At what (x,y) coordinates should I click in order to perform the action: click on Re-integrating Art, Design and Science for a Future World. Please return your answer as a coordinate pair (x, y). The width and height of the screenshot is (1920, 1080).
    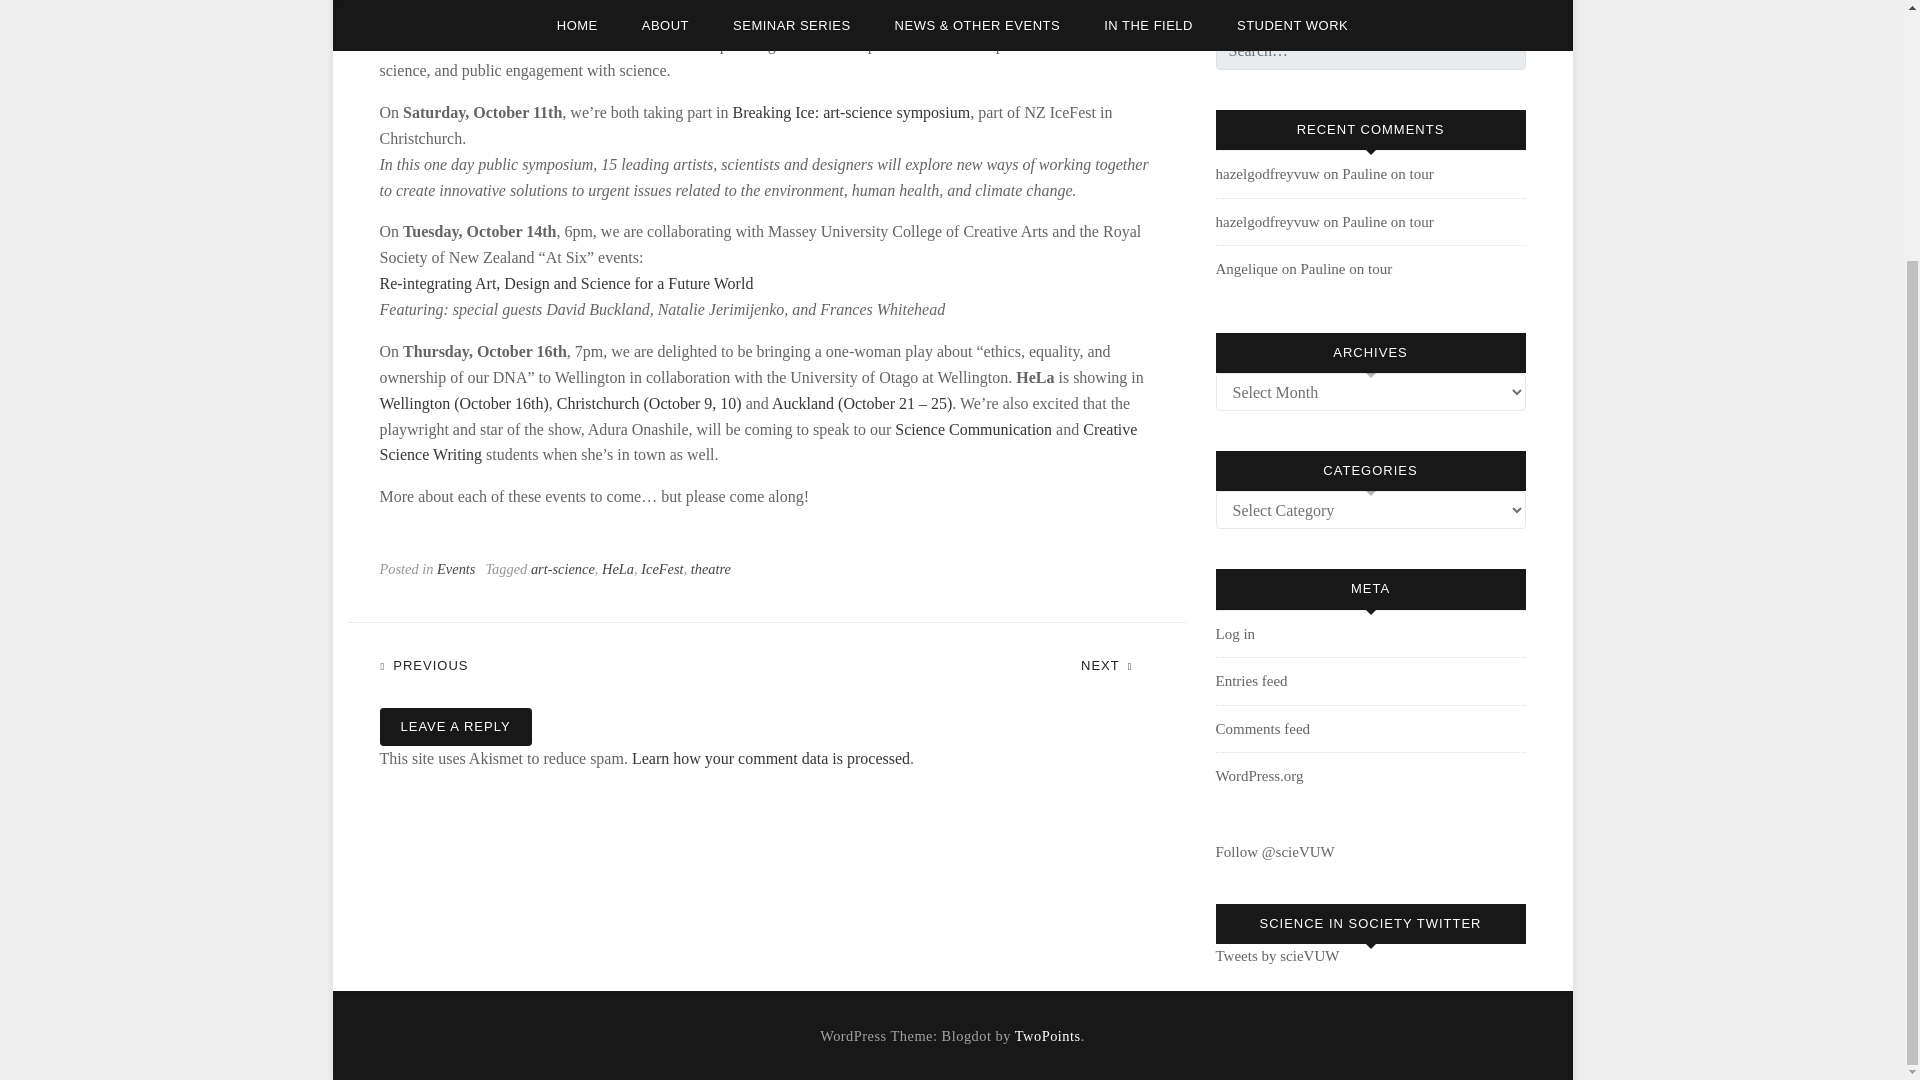
    Looking at the image, I should click on (567, 283).